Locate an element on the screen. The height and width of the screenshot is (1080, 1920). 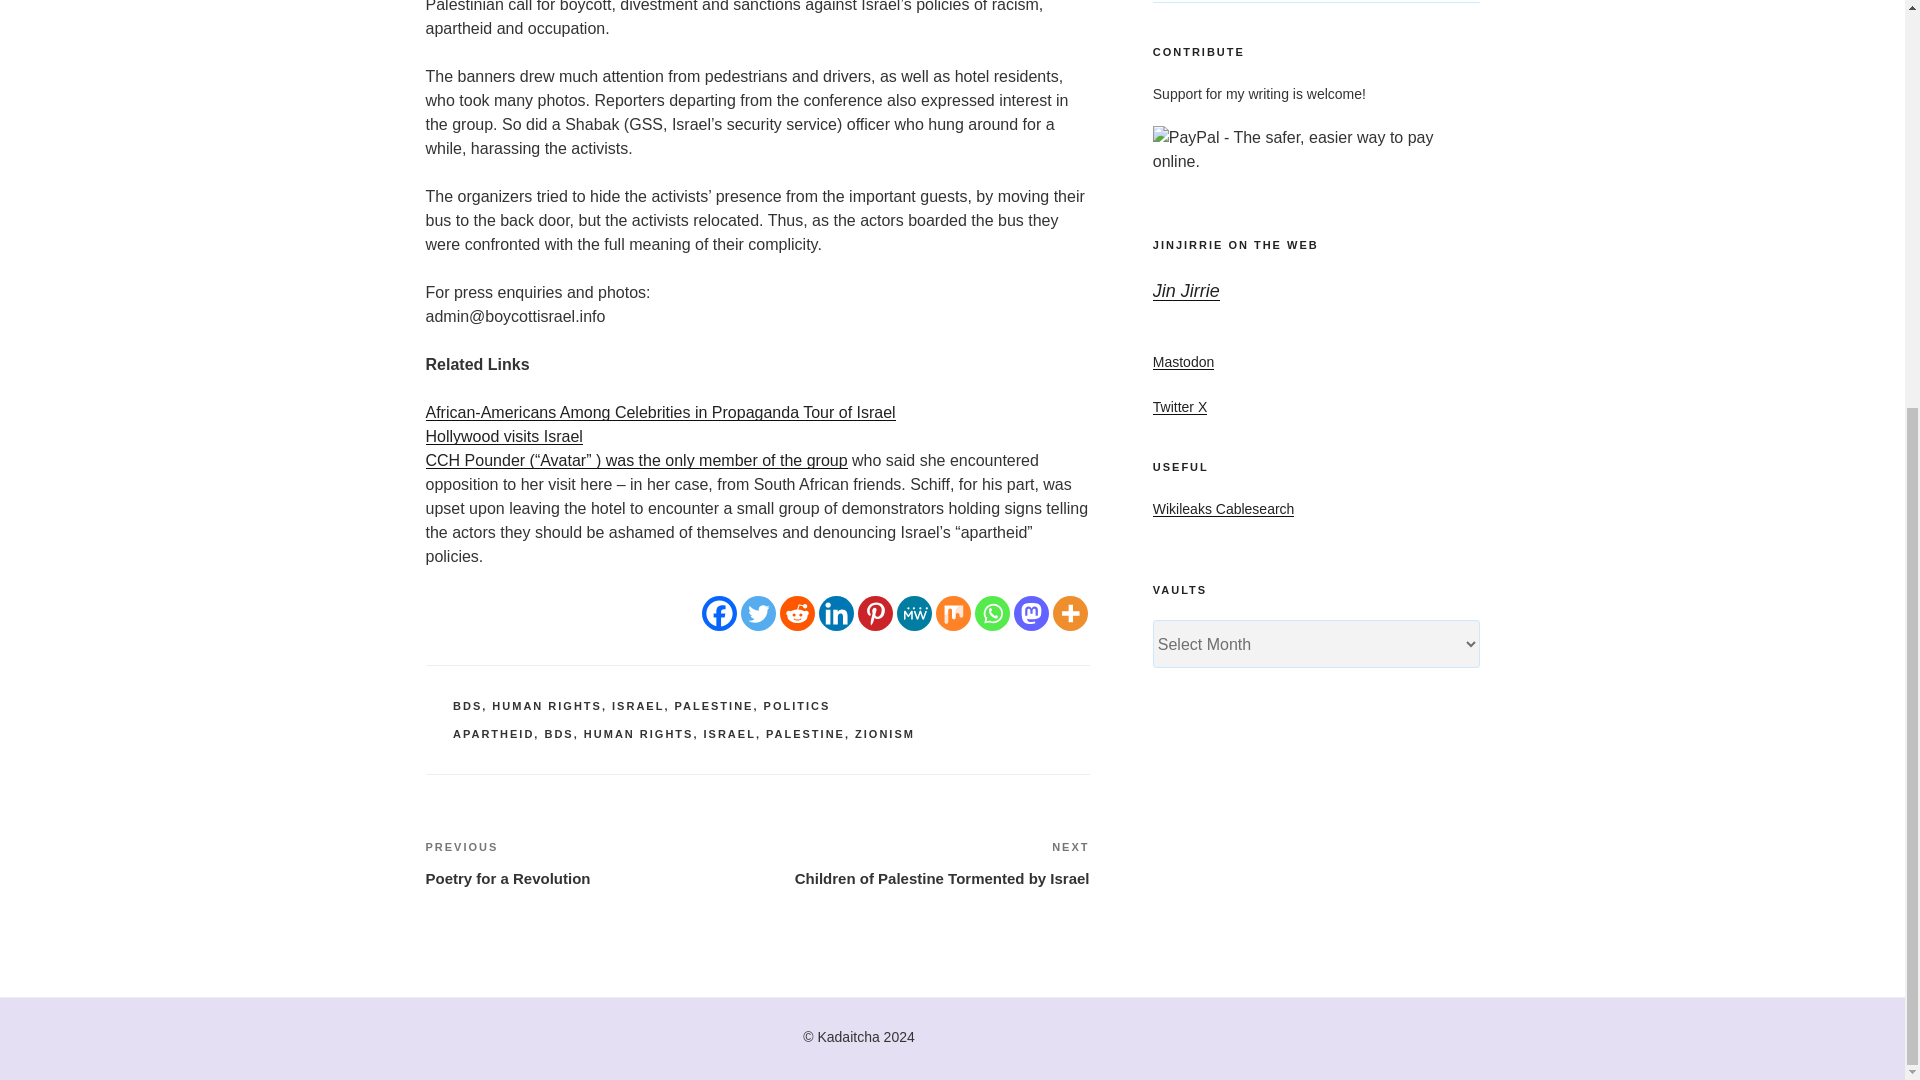
Twitter is located at coordinates (758, 613).